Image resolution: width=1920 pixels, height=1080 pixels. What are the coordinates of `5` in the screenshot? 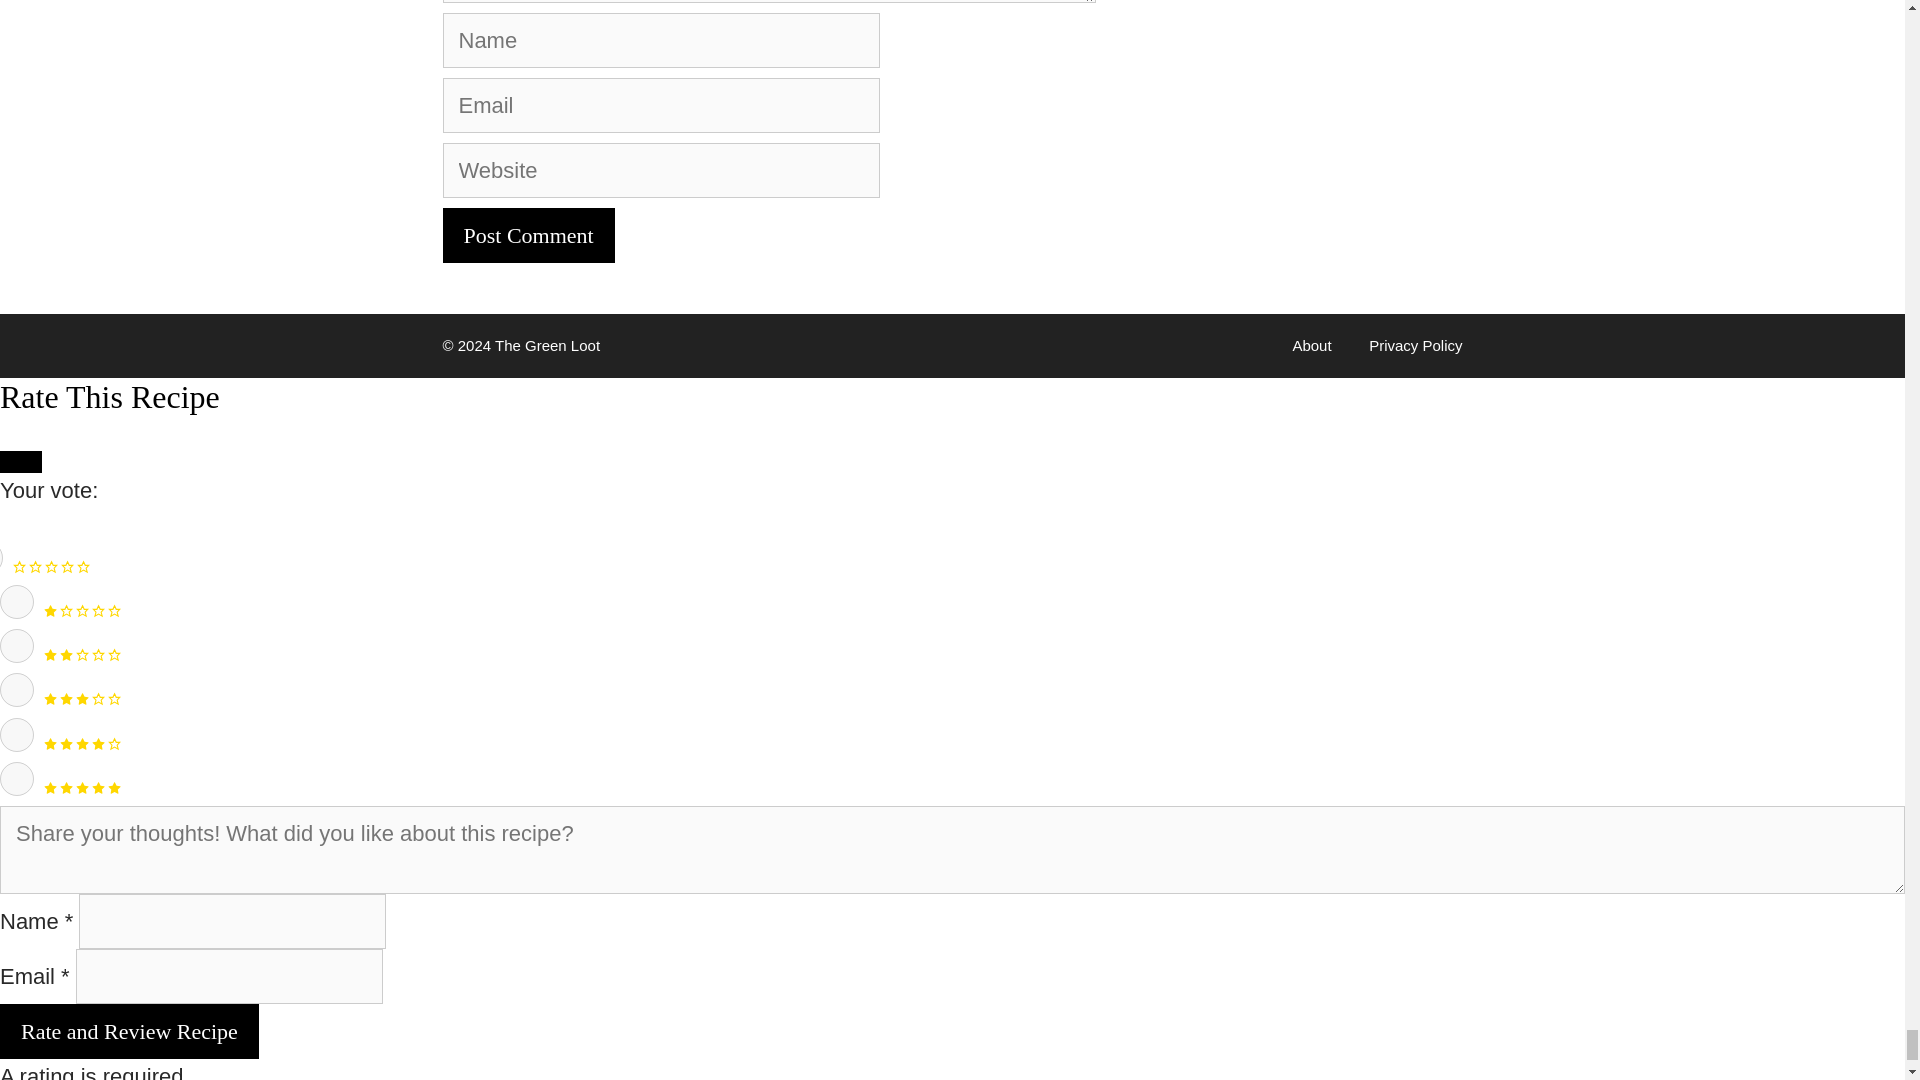 It's located at (17, 778).